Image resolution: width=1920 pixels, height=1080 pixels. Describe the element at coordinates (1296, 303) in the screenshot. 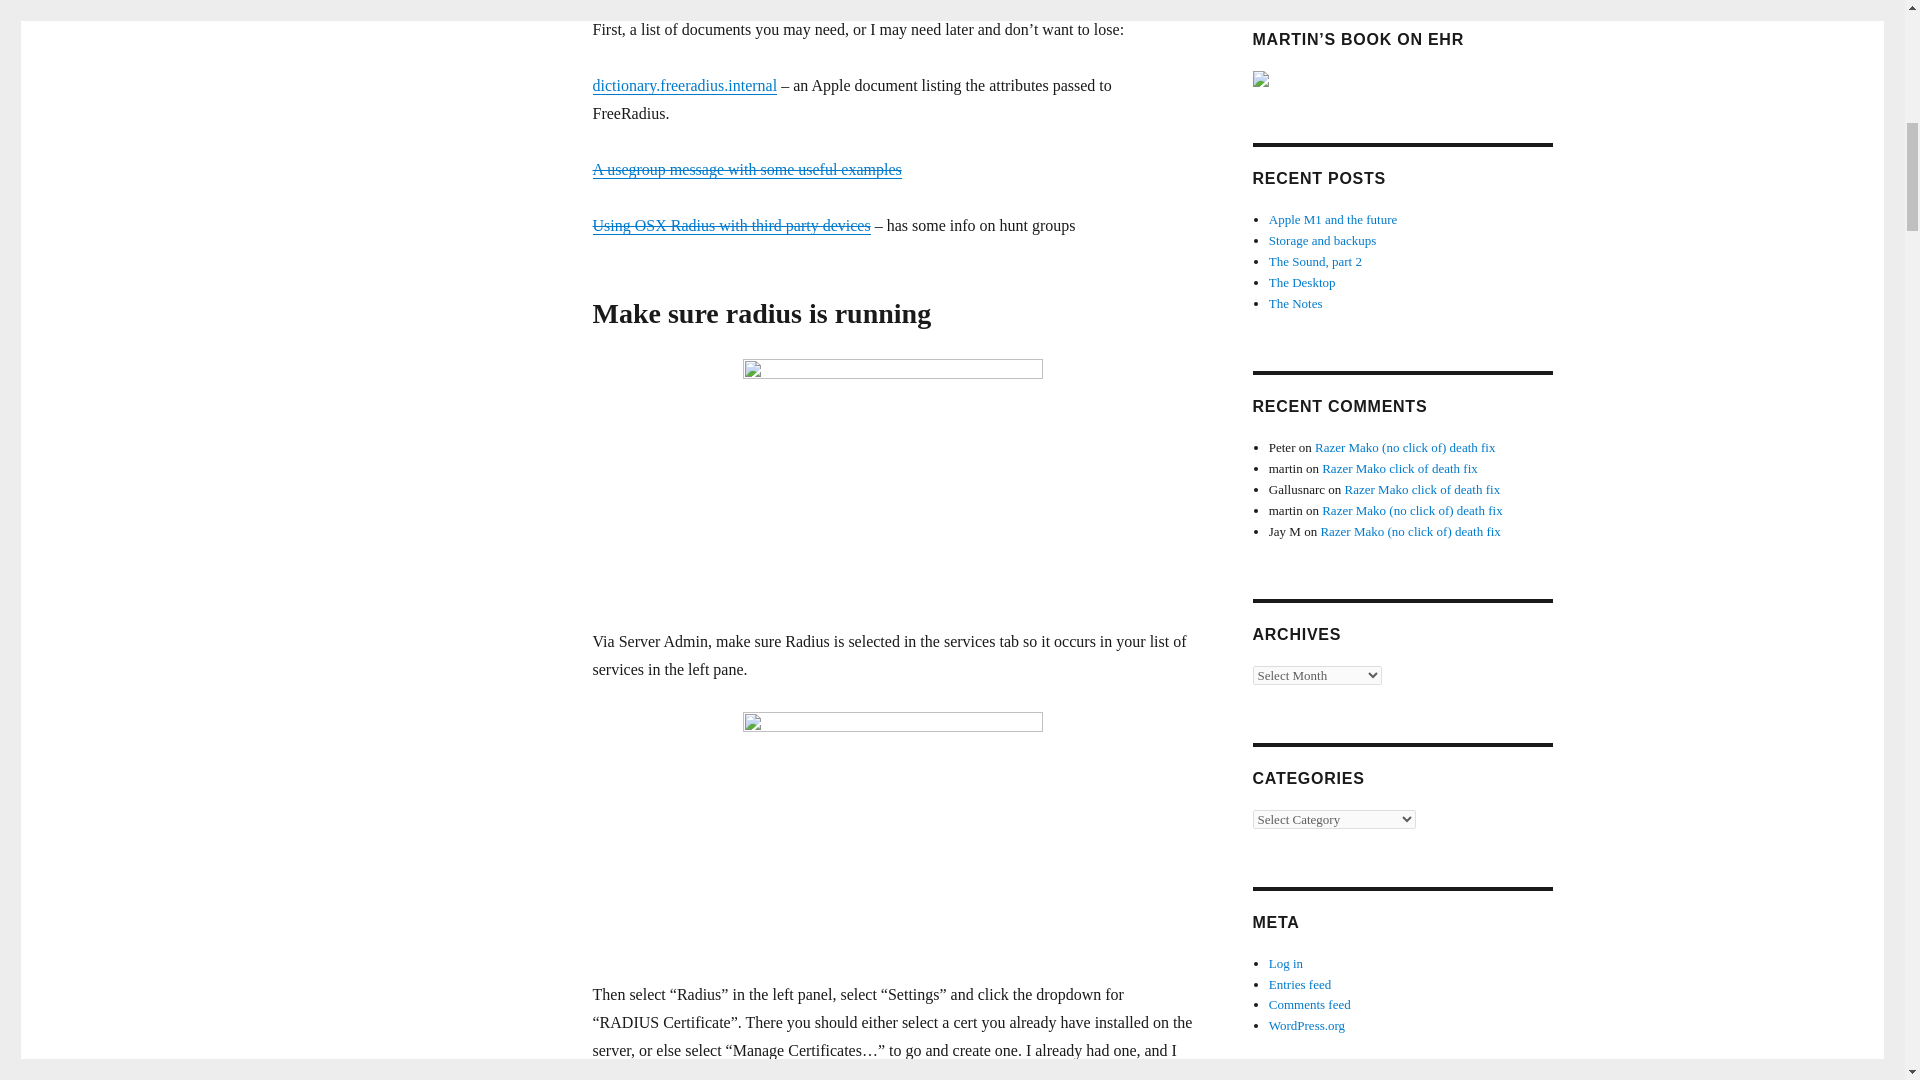

I see `The Notes` at that location.